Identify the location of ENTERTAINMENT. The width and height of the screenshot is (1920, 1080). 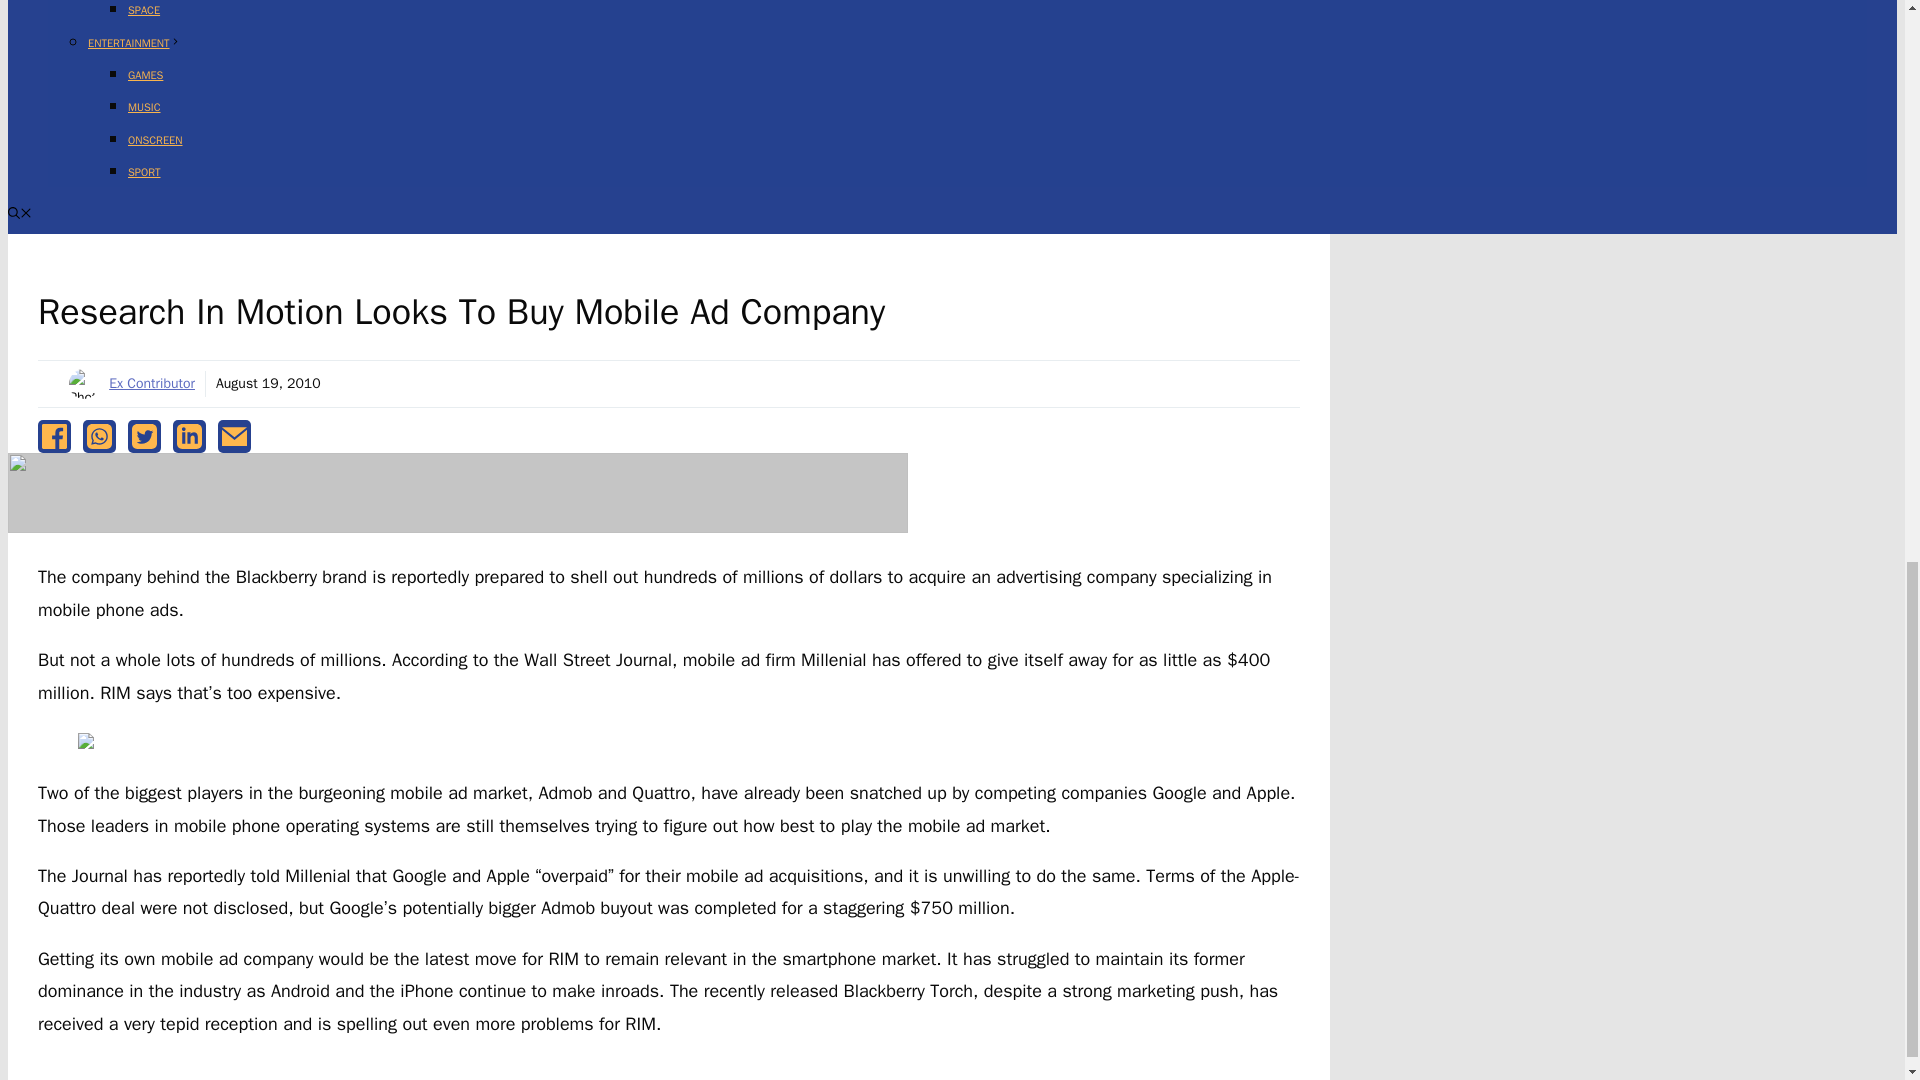
(134, 42).